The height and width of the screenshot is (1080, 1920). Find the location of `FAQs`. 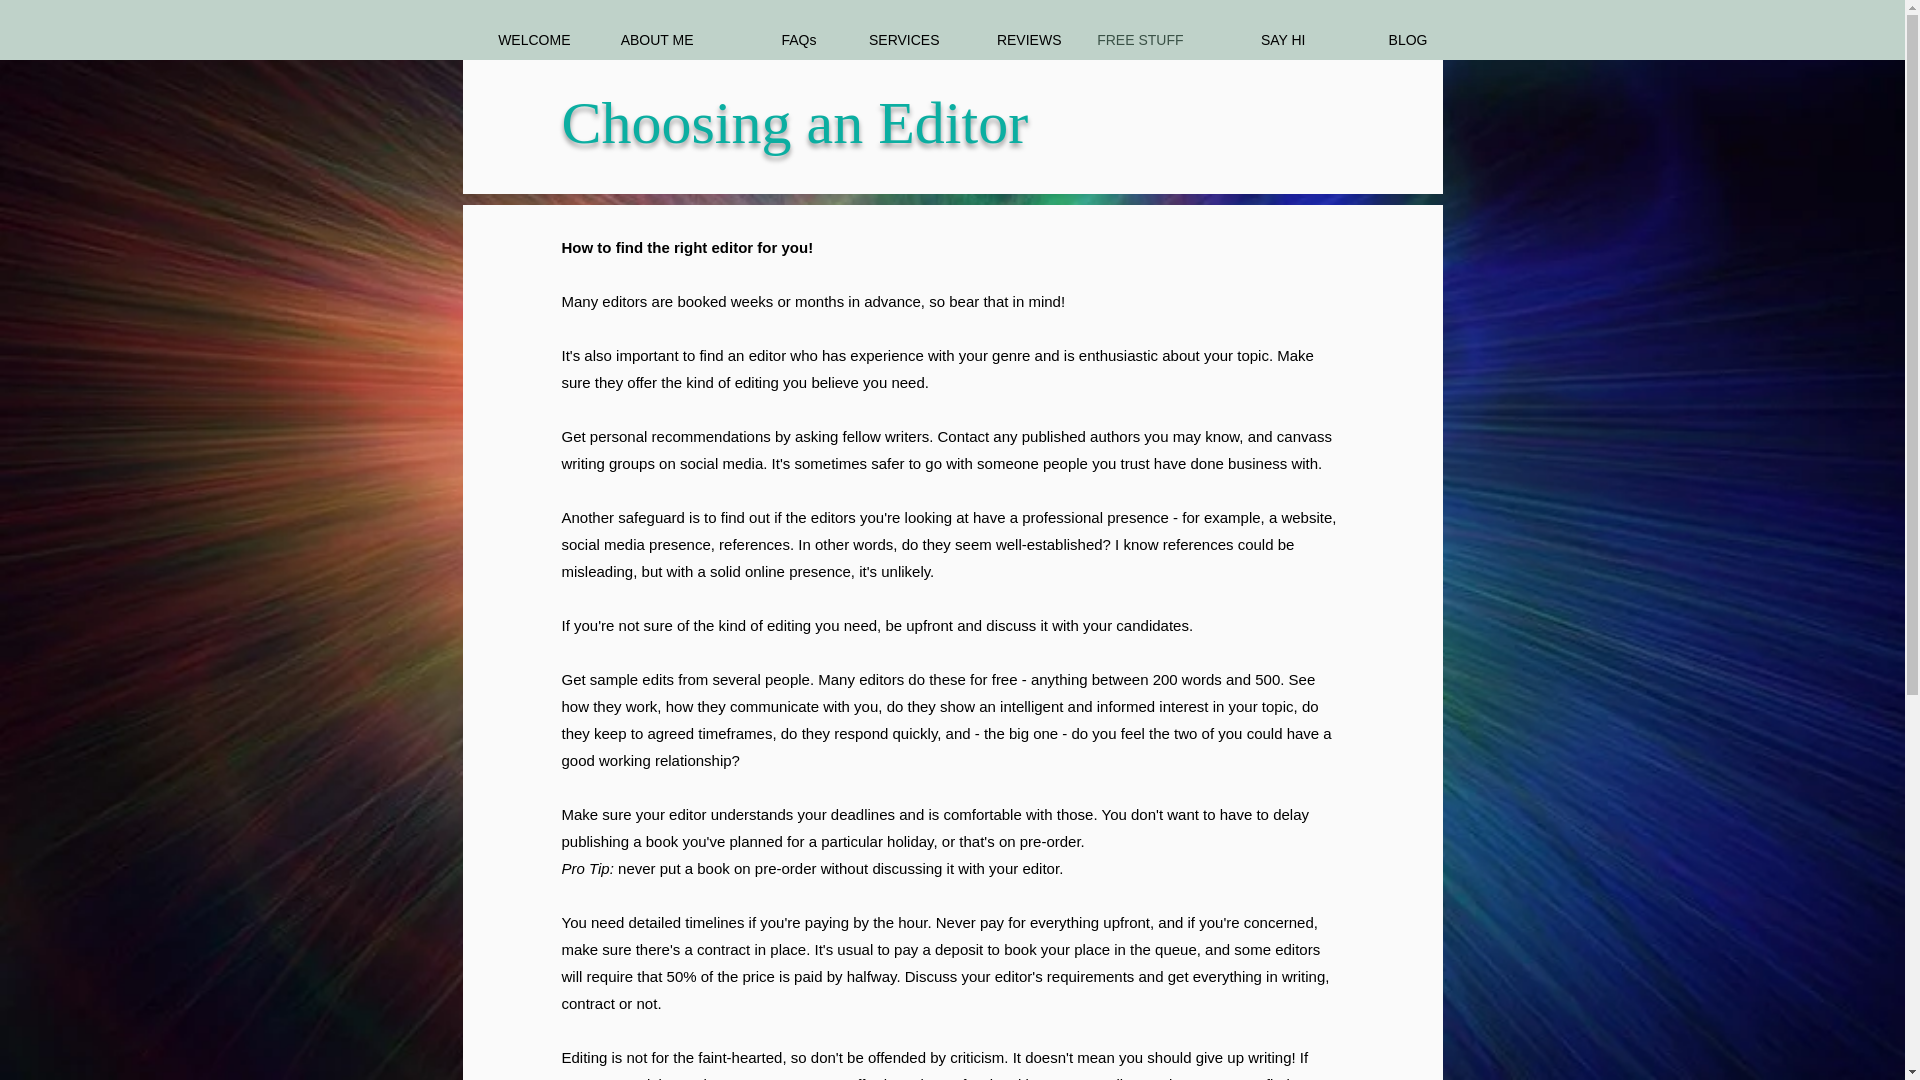

FAQs is located at coordinates (770, 40).